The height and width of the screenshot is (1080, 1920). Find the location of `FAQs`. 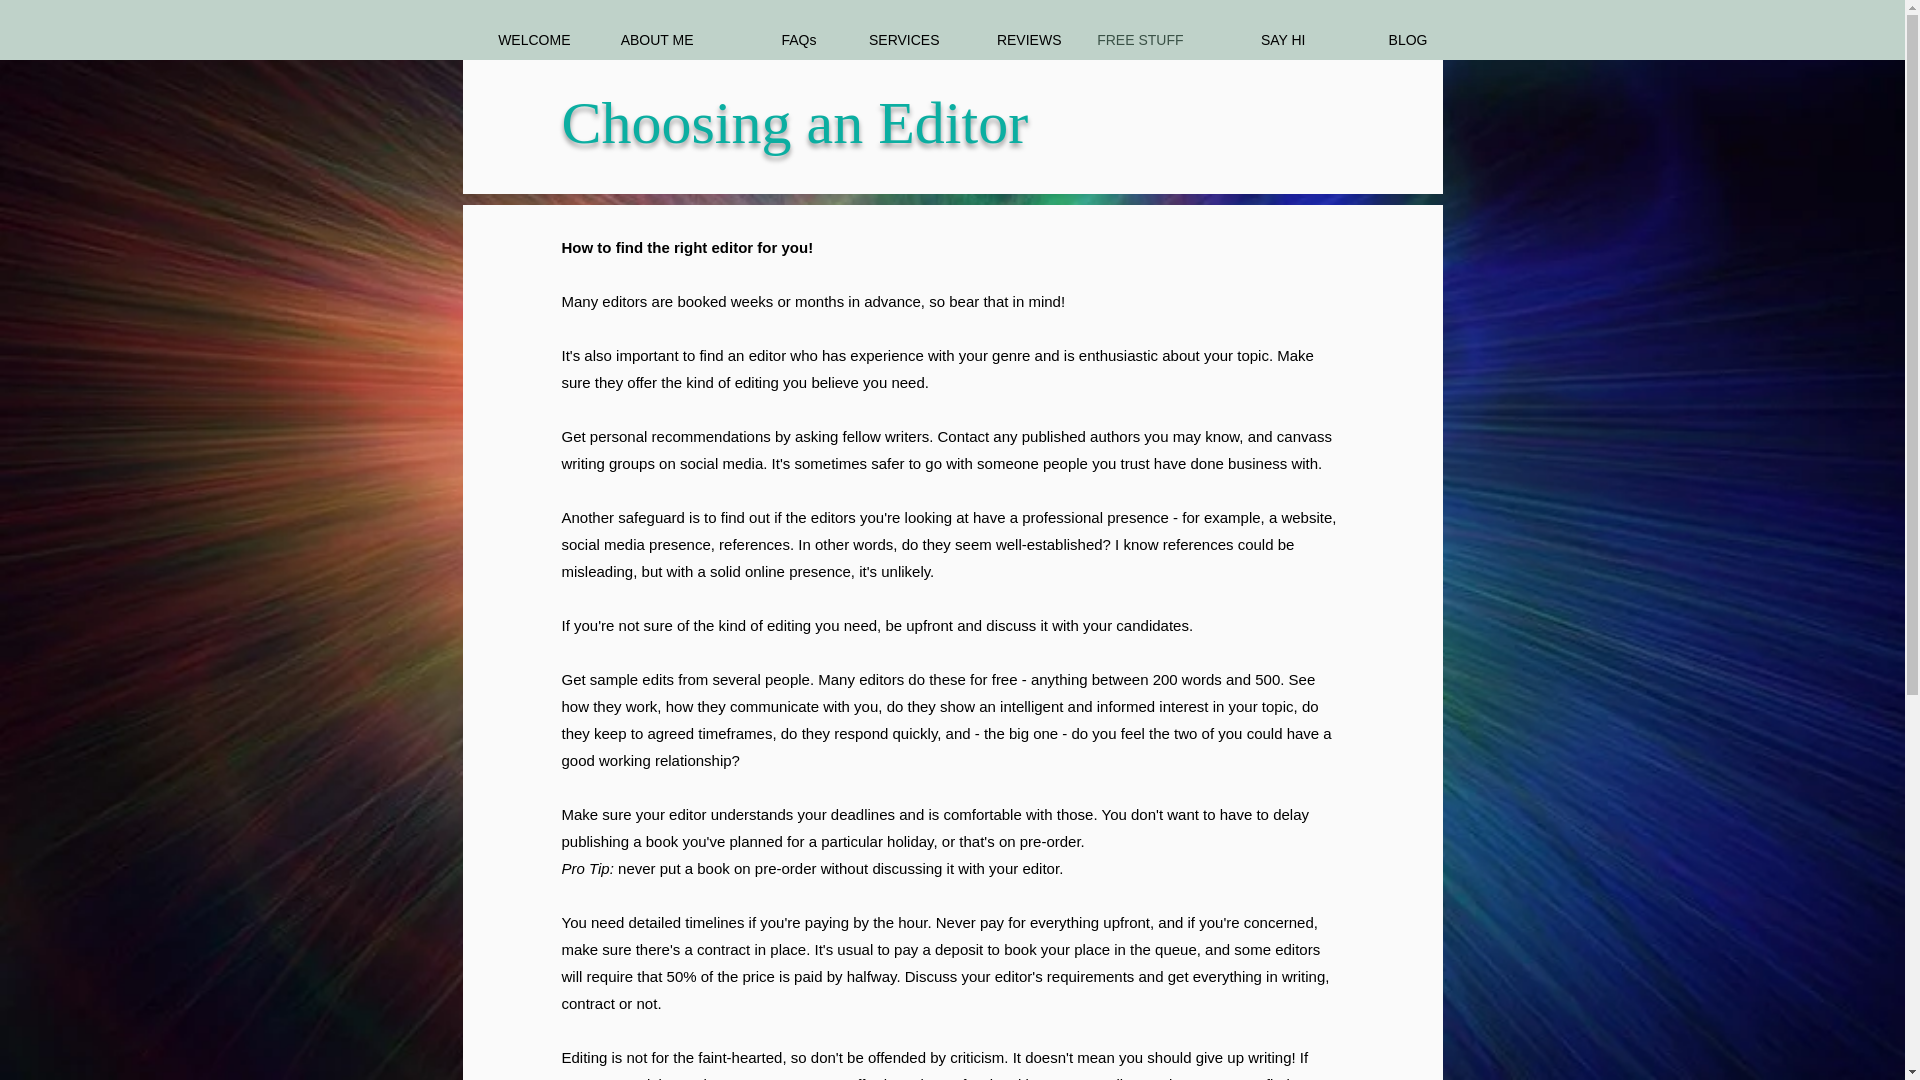

FAQs is located at coordinates (770, 40).